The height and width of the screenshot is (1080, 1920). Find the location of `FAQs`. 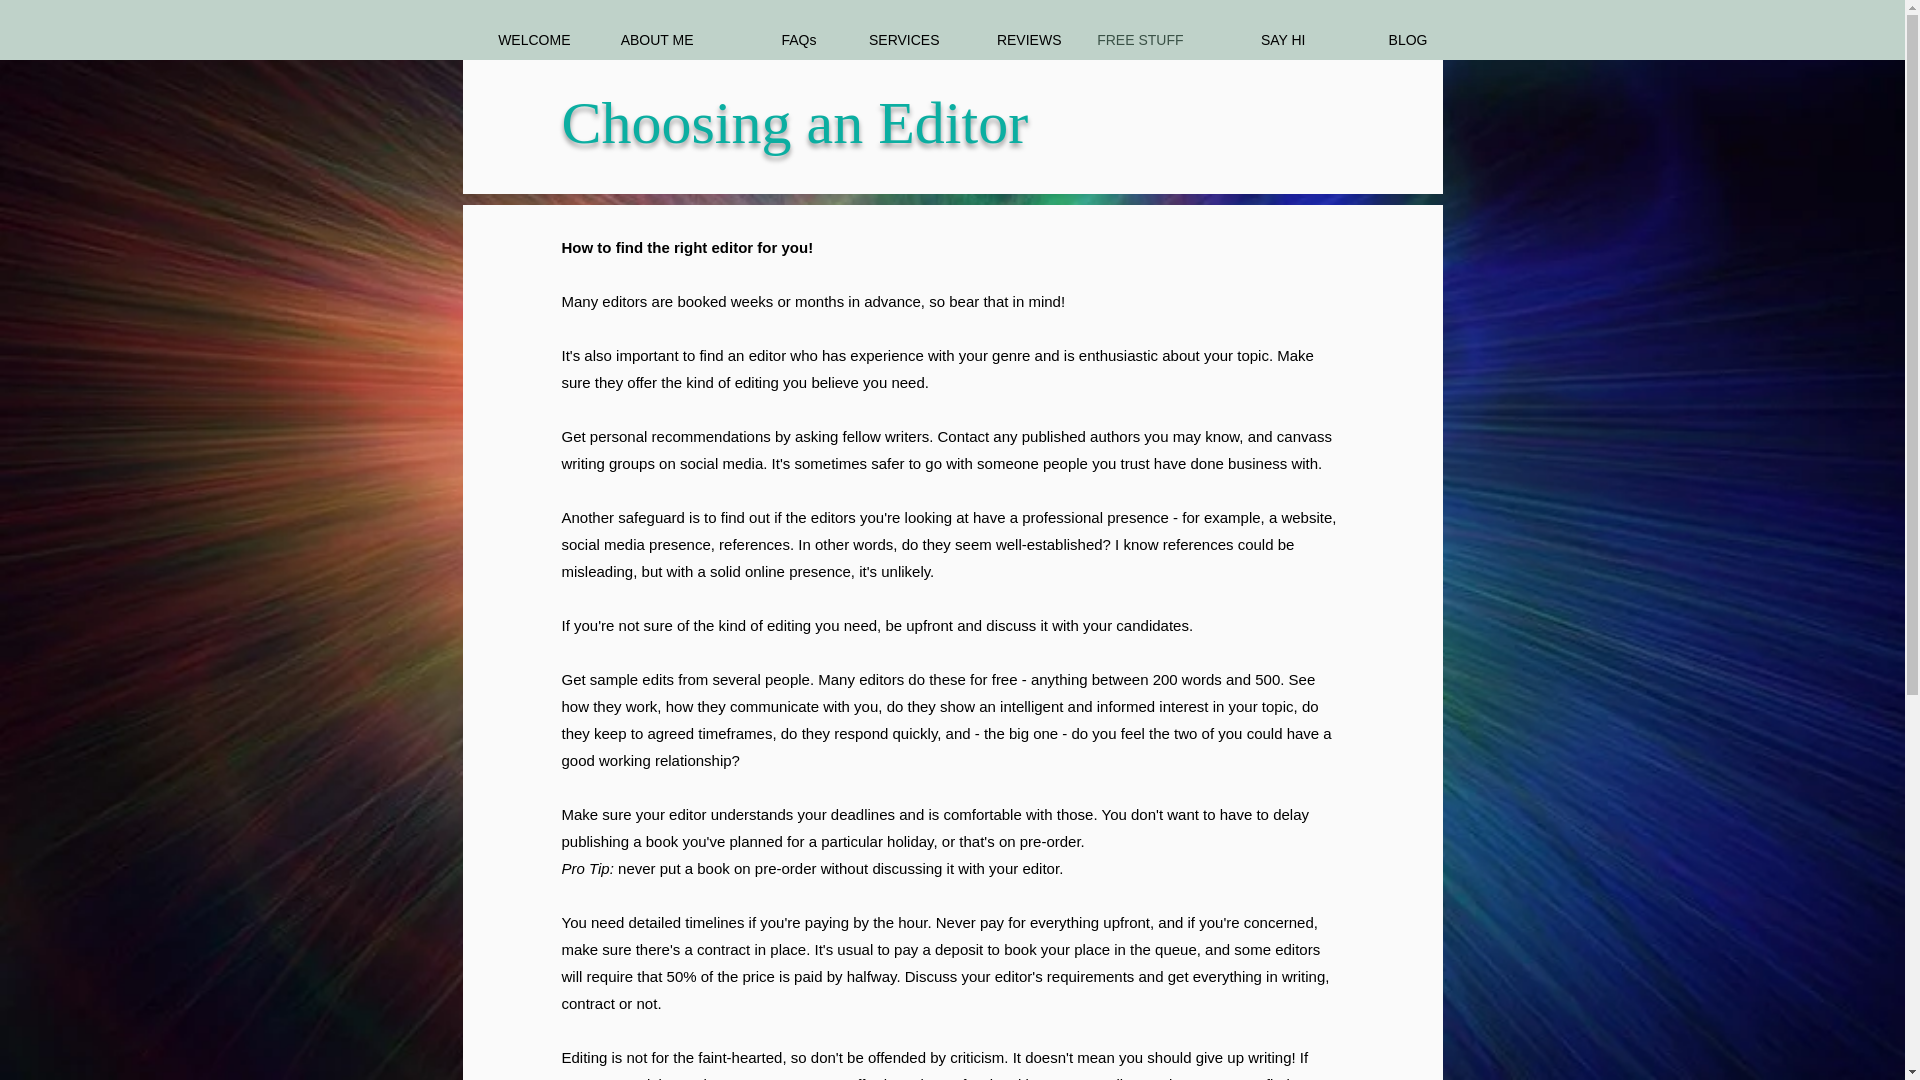

FAQs is located at coordinates (770, 40).